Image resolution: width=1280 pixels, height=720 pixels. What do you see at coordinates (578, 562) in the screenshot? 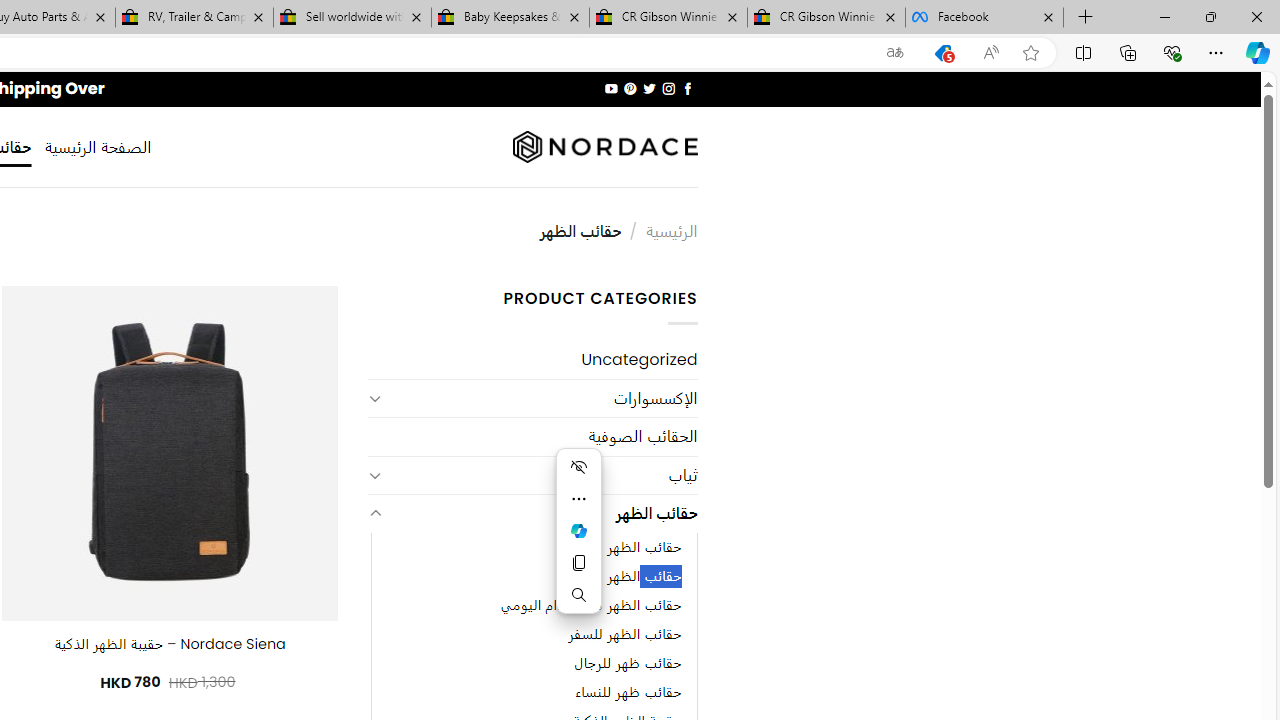
I see `Copy` at bounding box center [578, 562].